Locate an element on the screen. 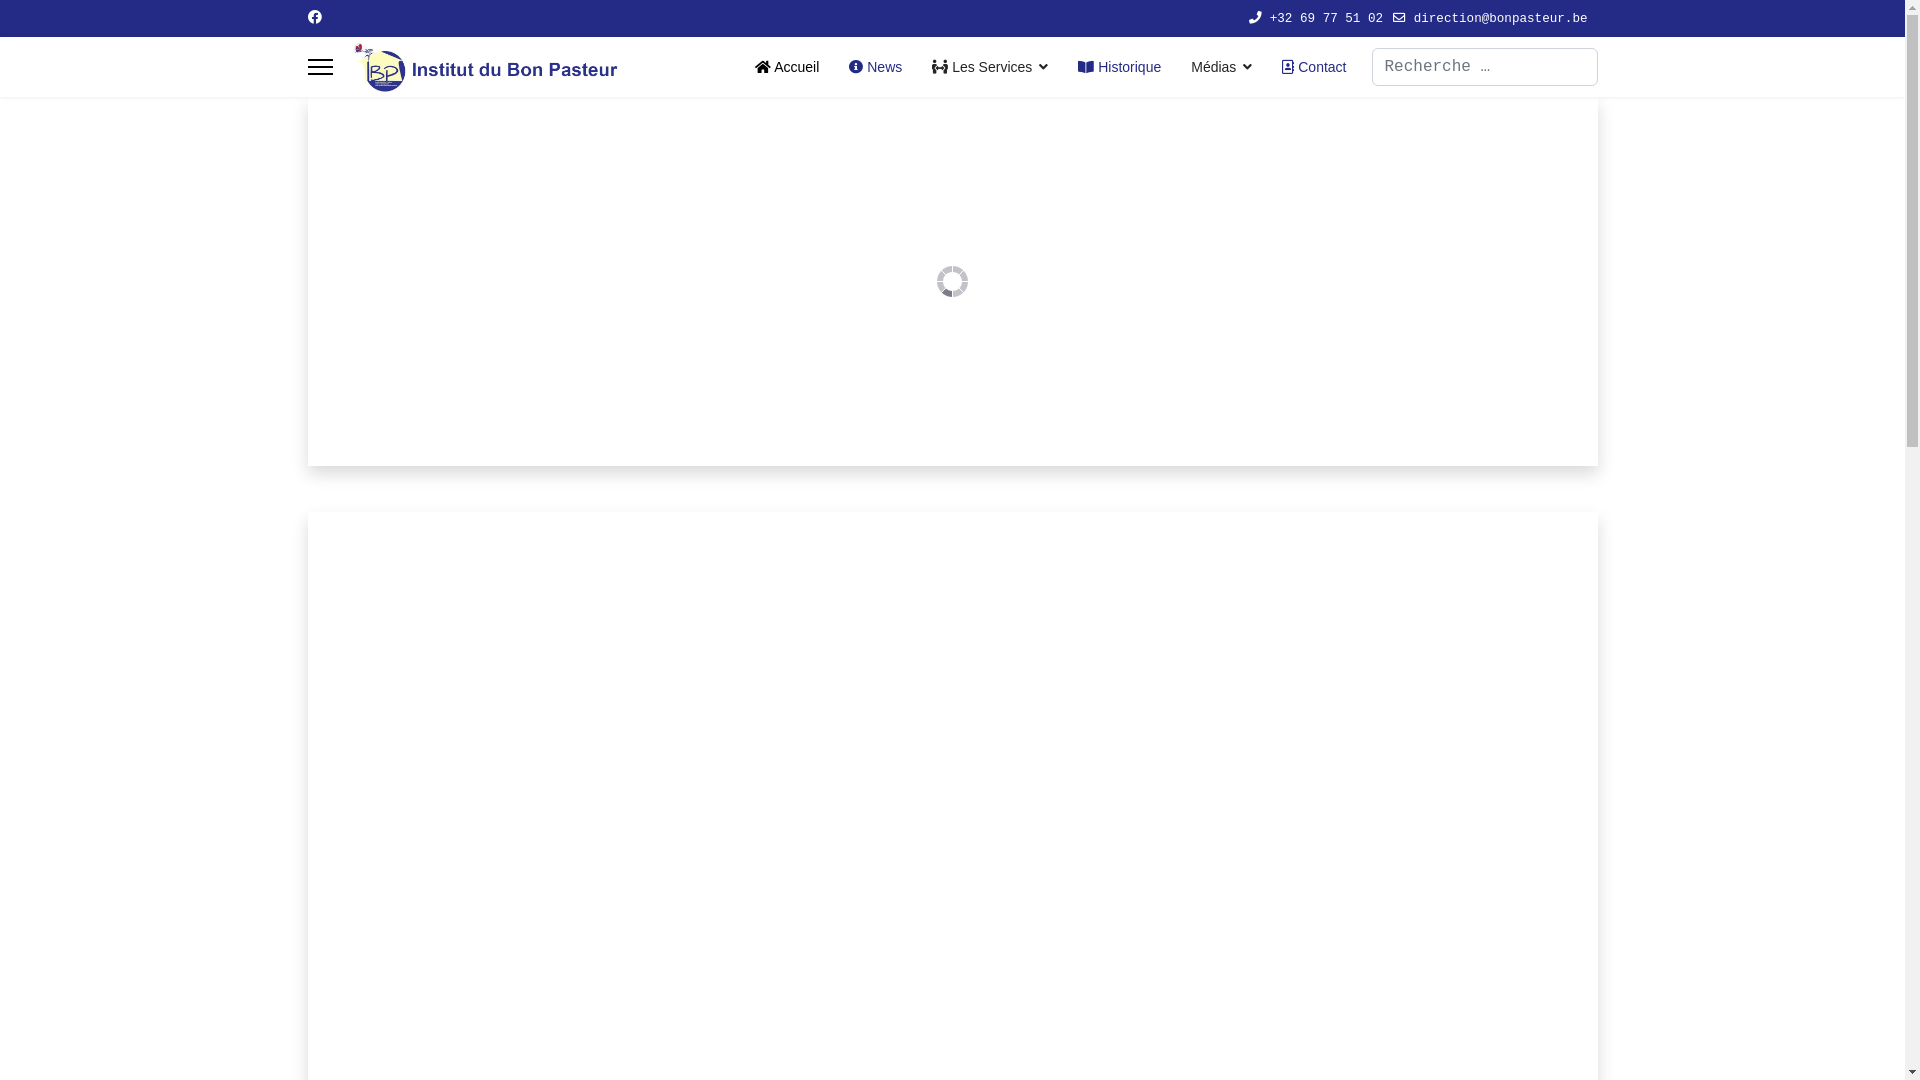  Contact is located at coordinates (1306, 67).